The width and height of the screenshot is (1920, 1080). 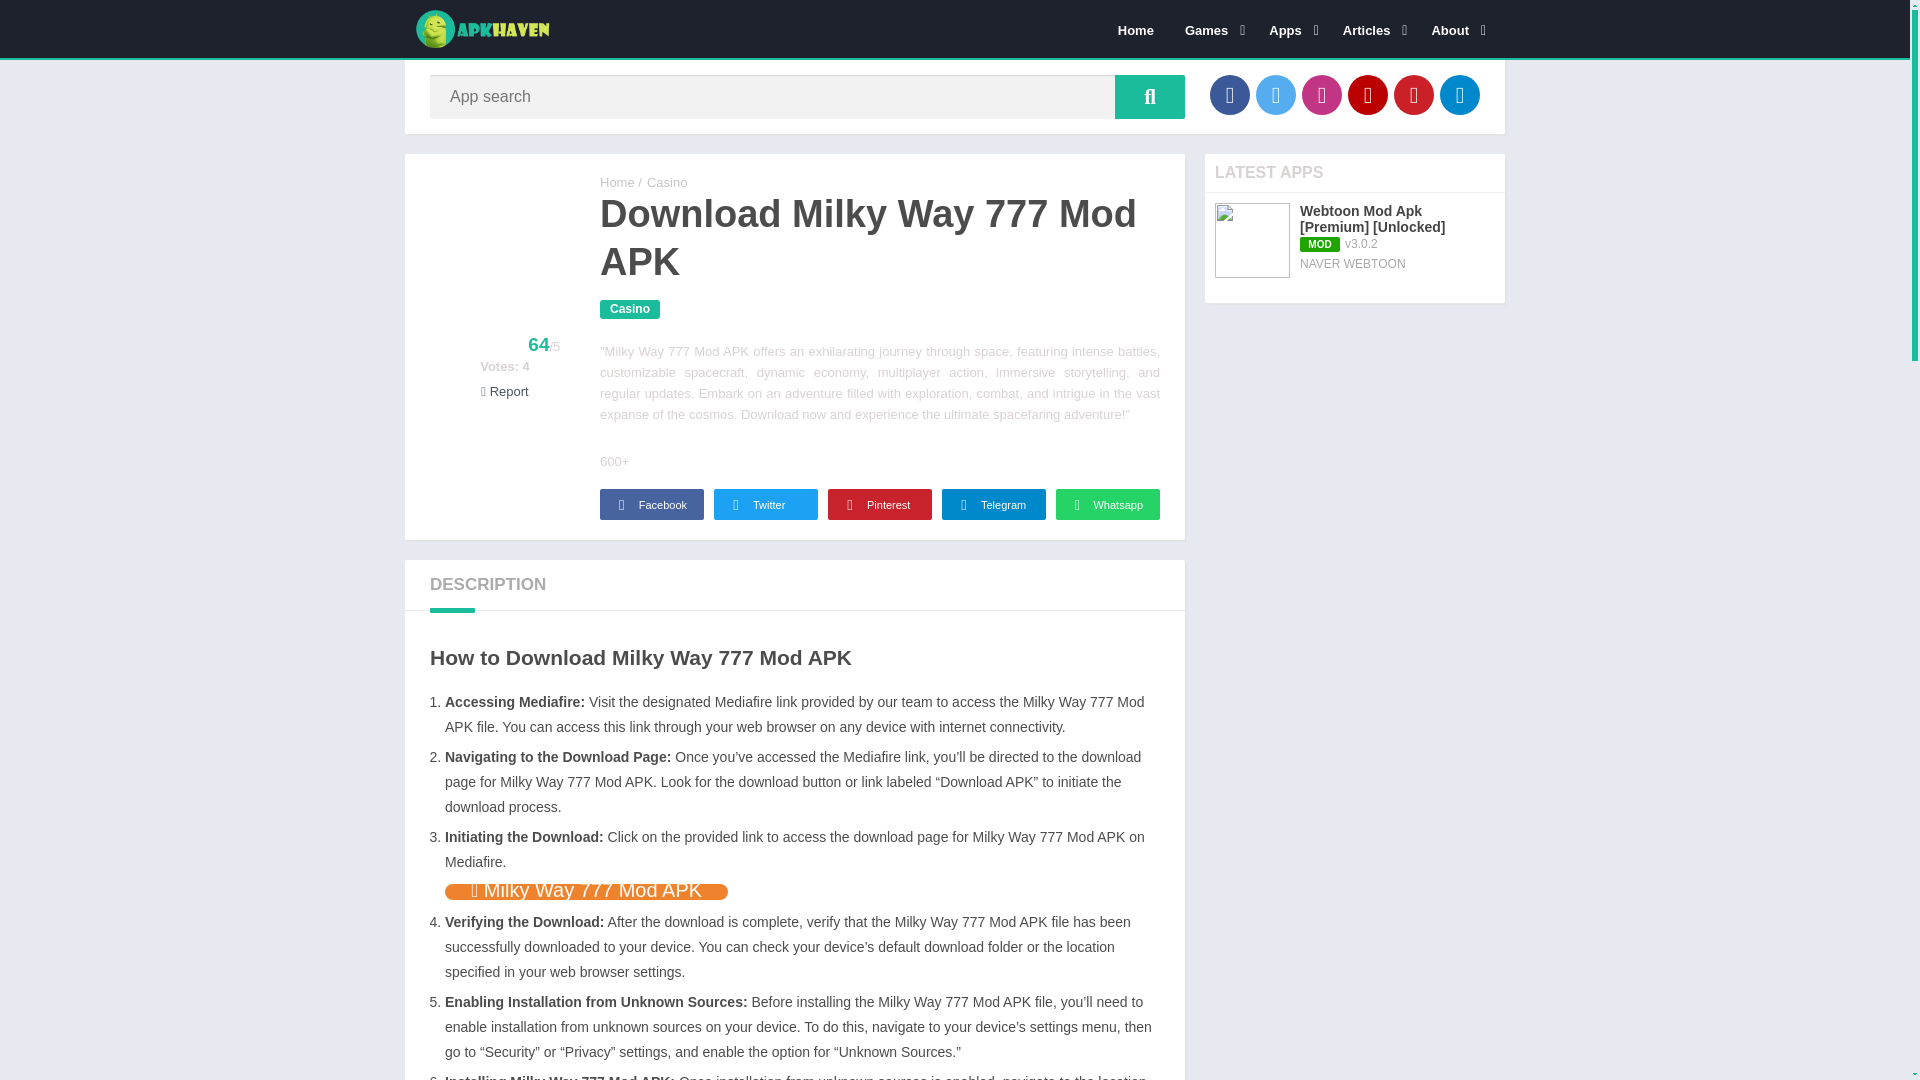 I want to click on Games, so click(x=1211, y=29).